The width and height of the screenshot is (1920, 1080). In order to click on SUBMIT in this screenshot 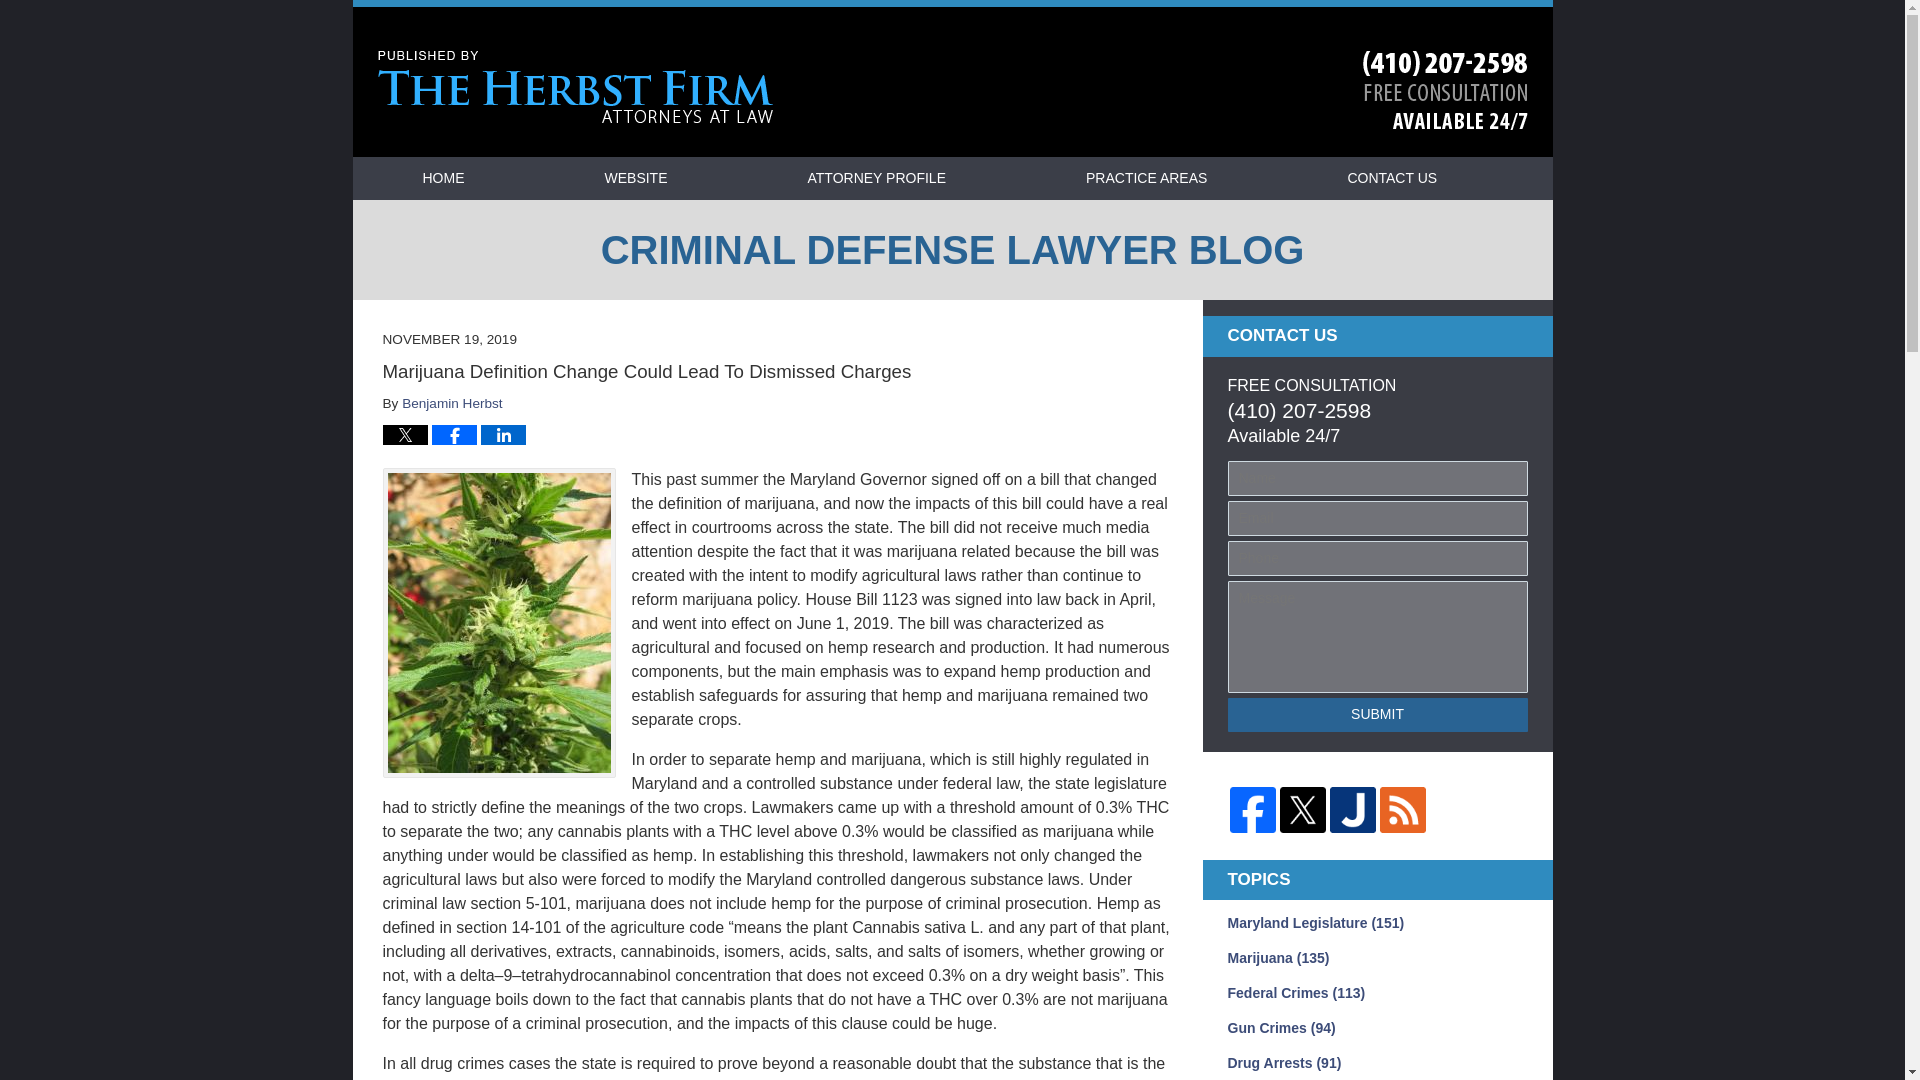, I will do `click(1378, 714)`.